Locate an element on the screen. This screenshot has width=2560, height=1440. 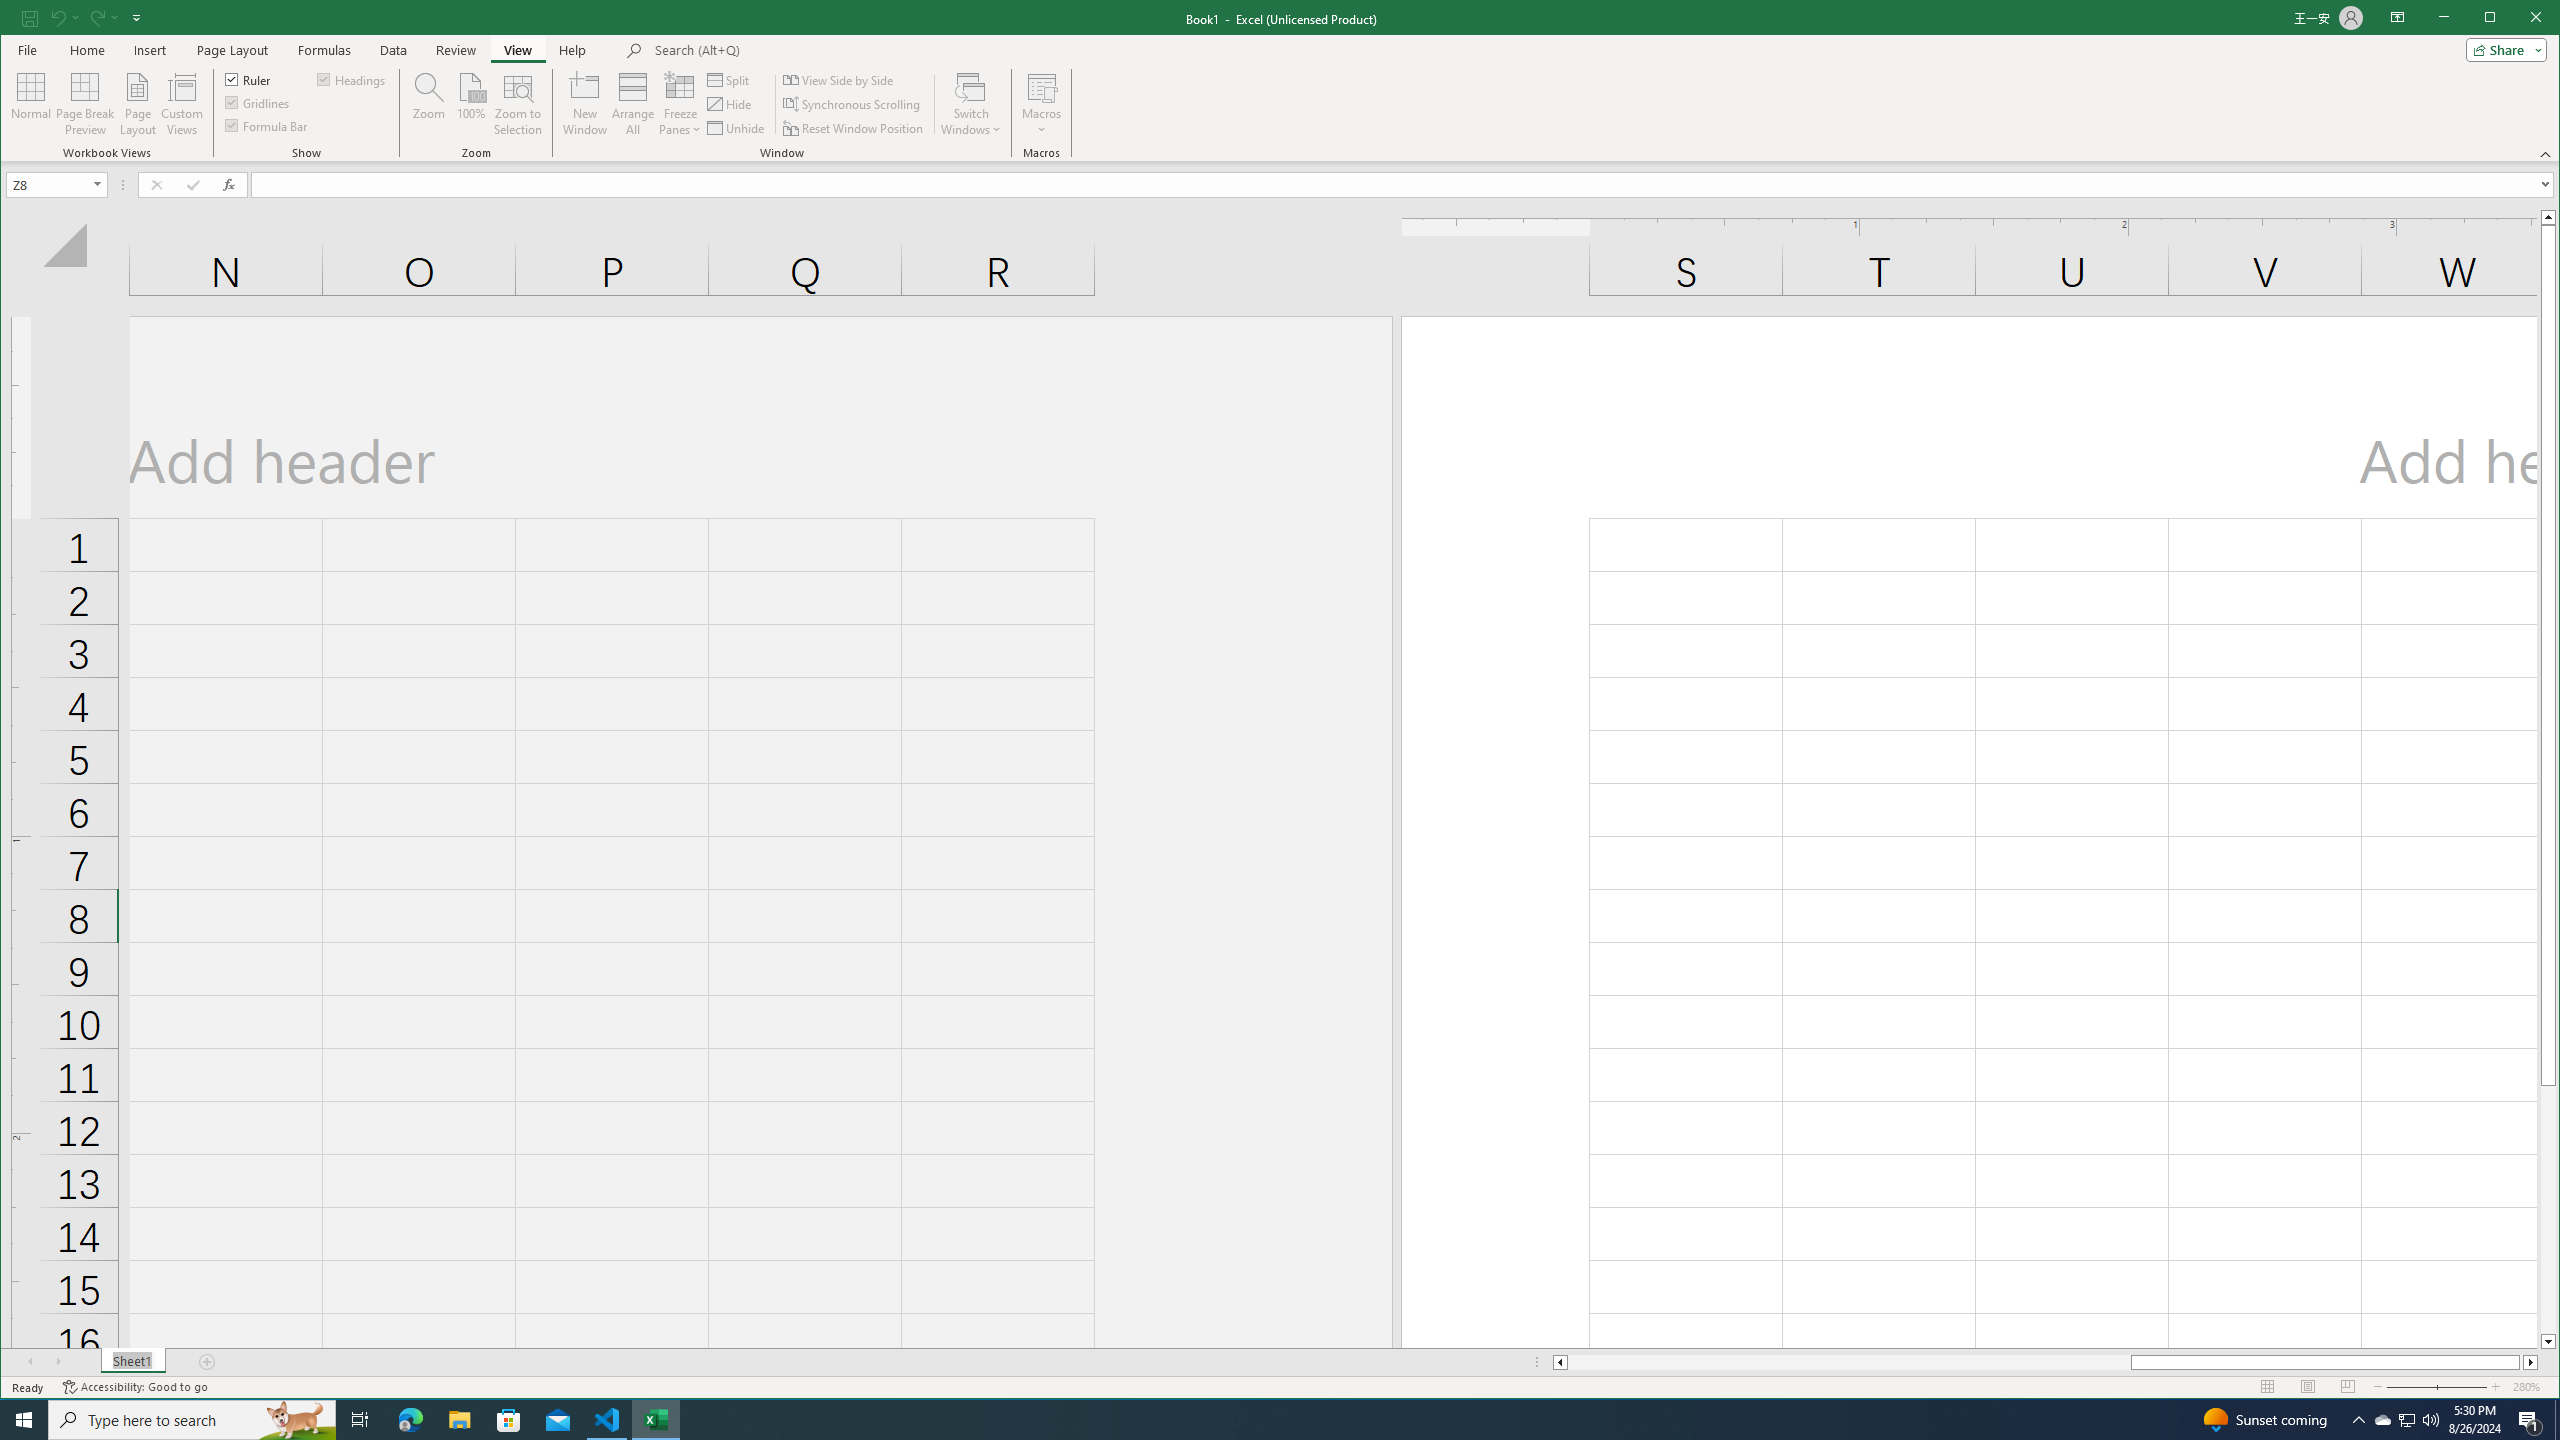
Review is located at coordinates (455, 50).